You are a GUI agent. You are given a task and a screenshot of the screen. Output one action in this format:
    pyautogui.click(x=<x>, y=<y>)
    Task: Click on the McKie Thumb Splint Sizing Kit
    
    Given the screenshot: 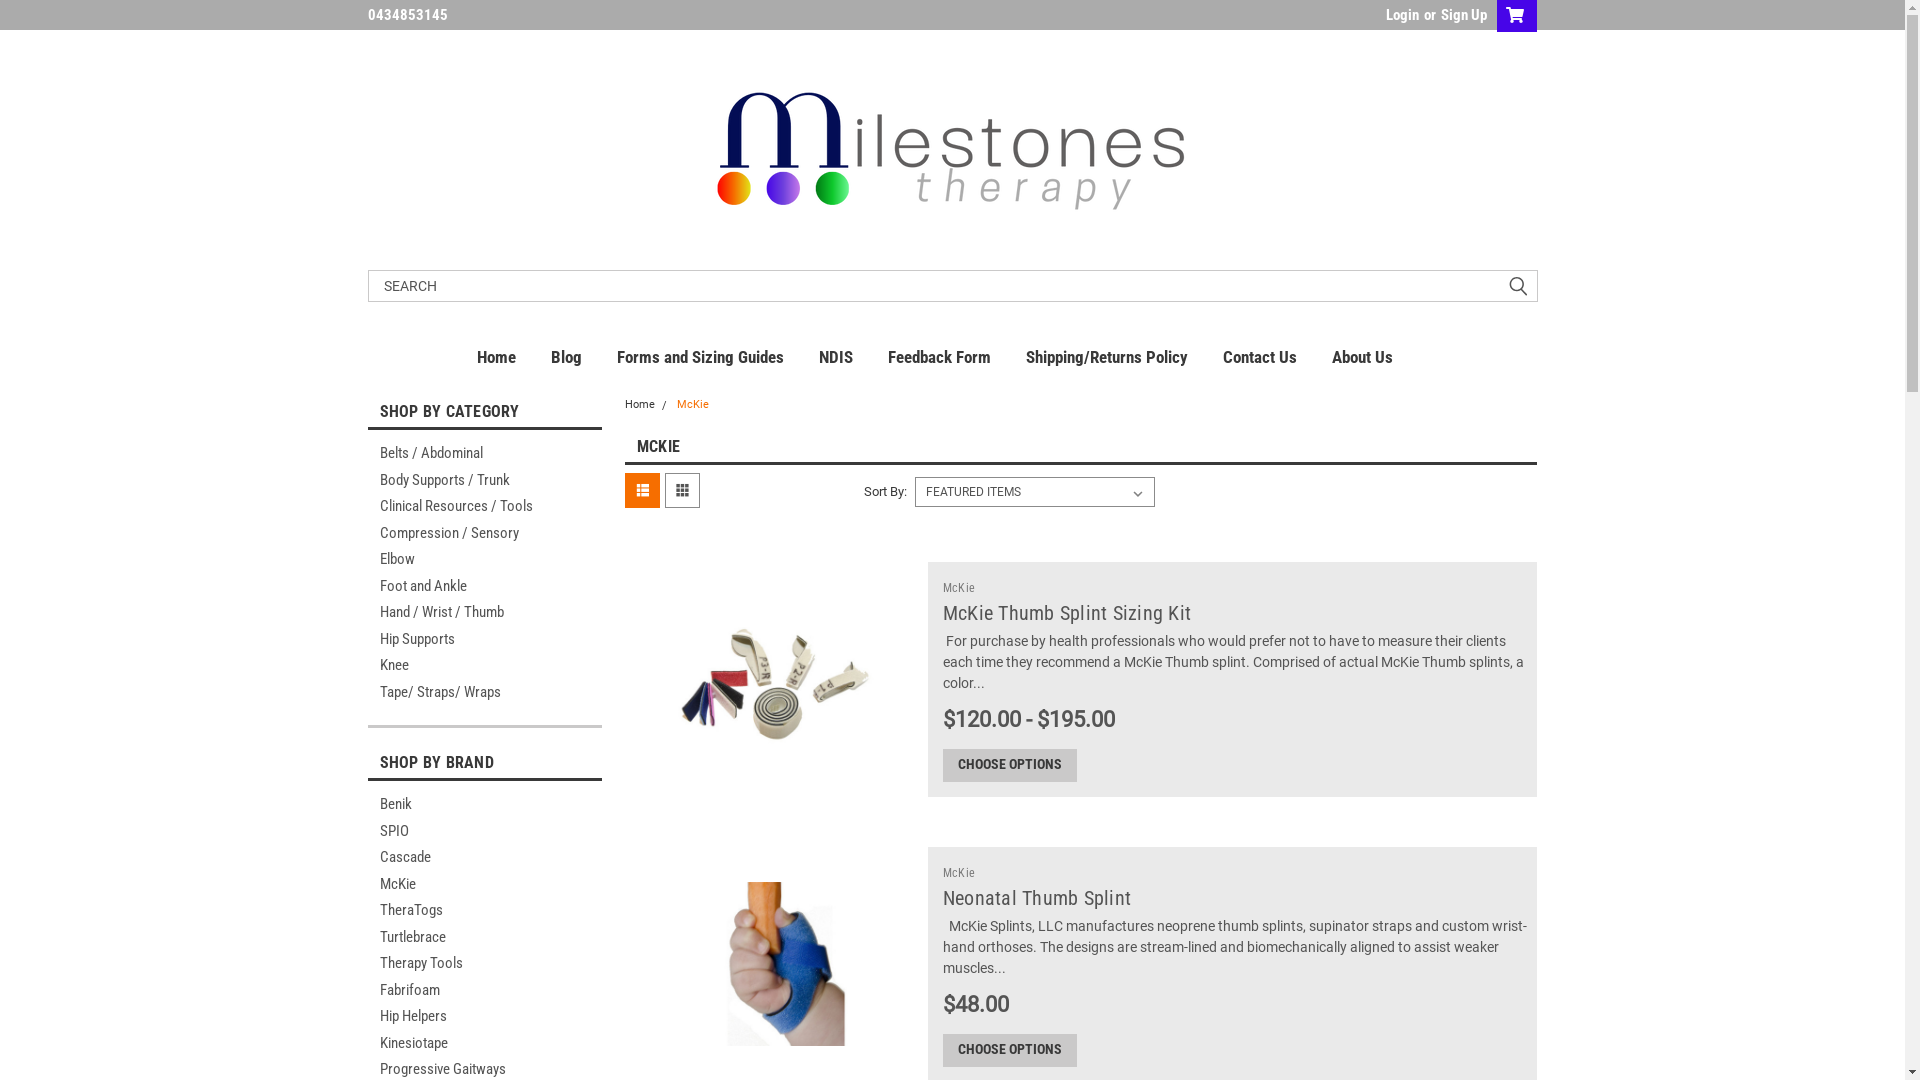 What is the action you would take?
    pyautogui.click(x=1067, y=612)
    